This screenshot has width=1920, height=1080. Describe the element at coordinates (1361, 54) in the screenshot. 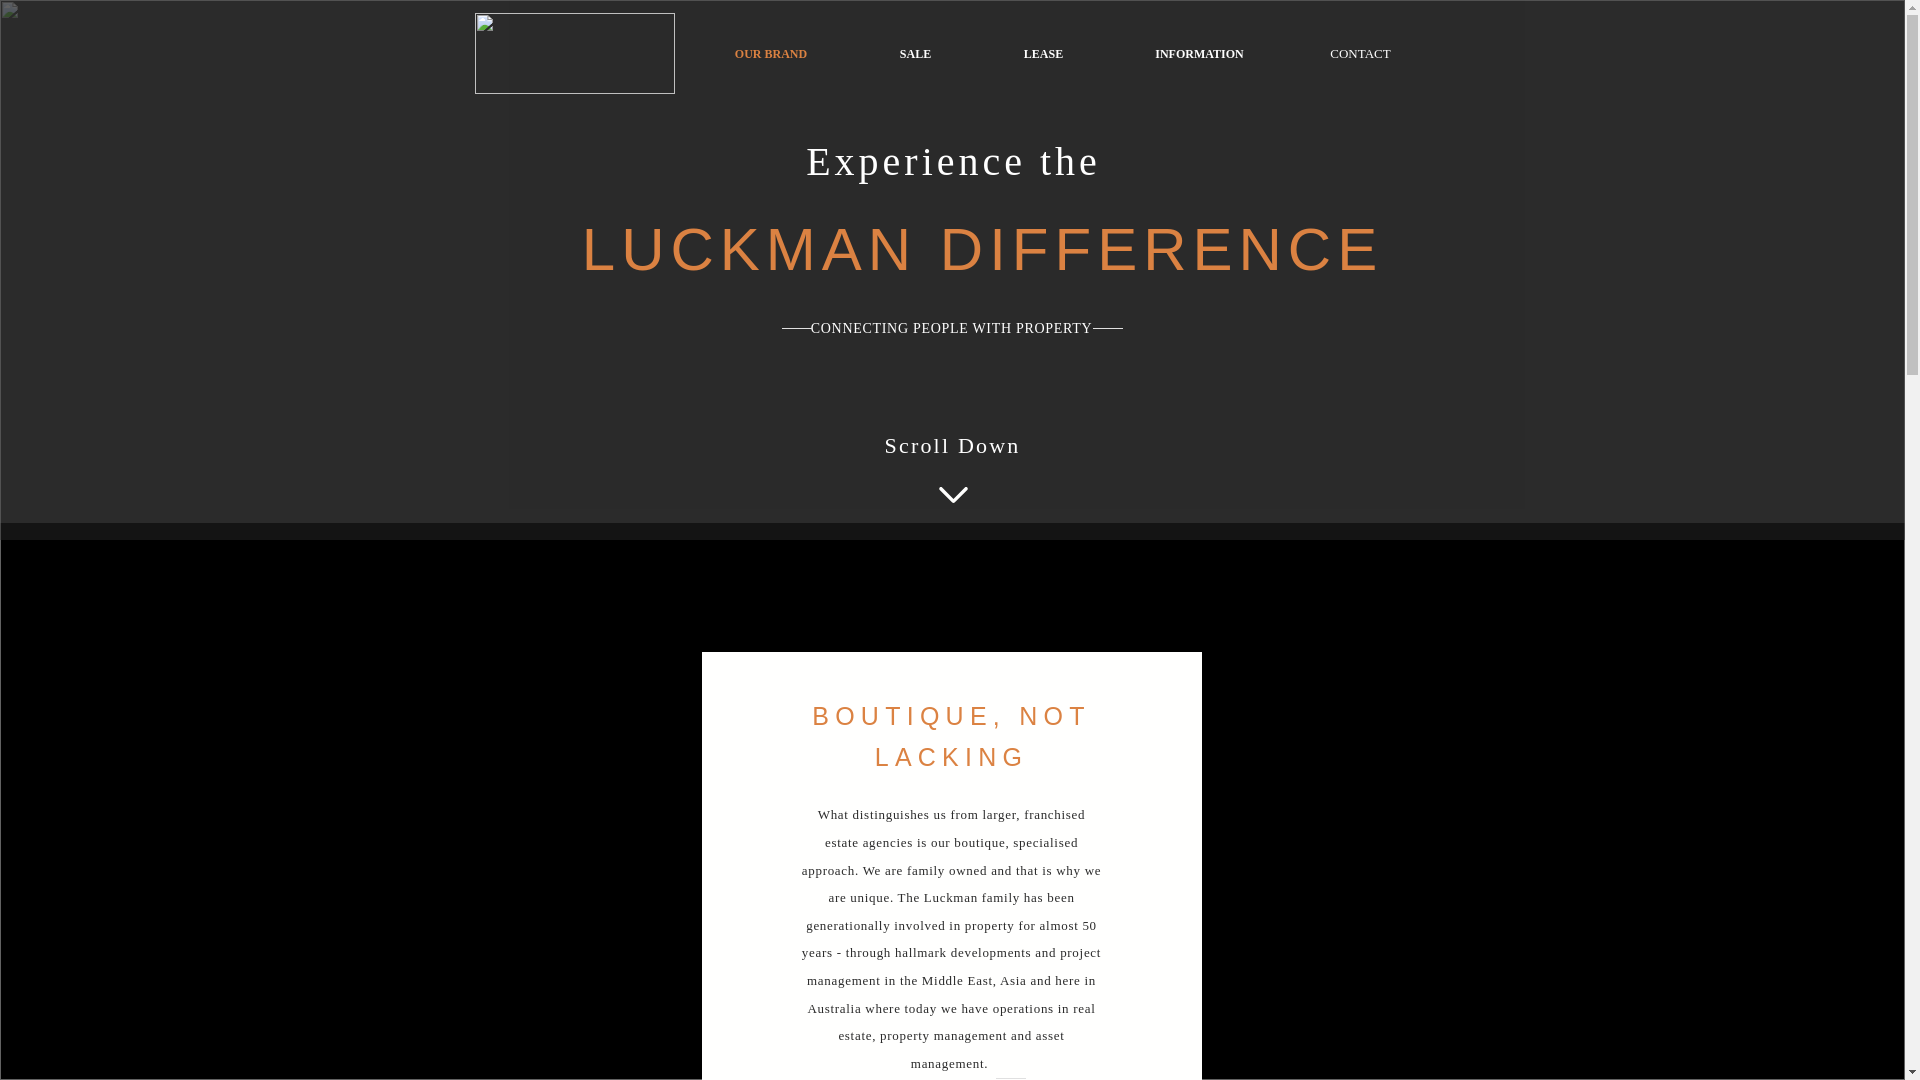

I see `CONTACT` at that location.